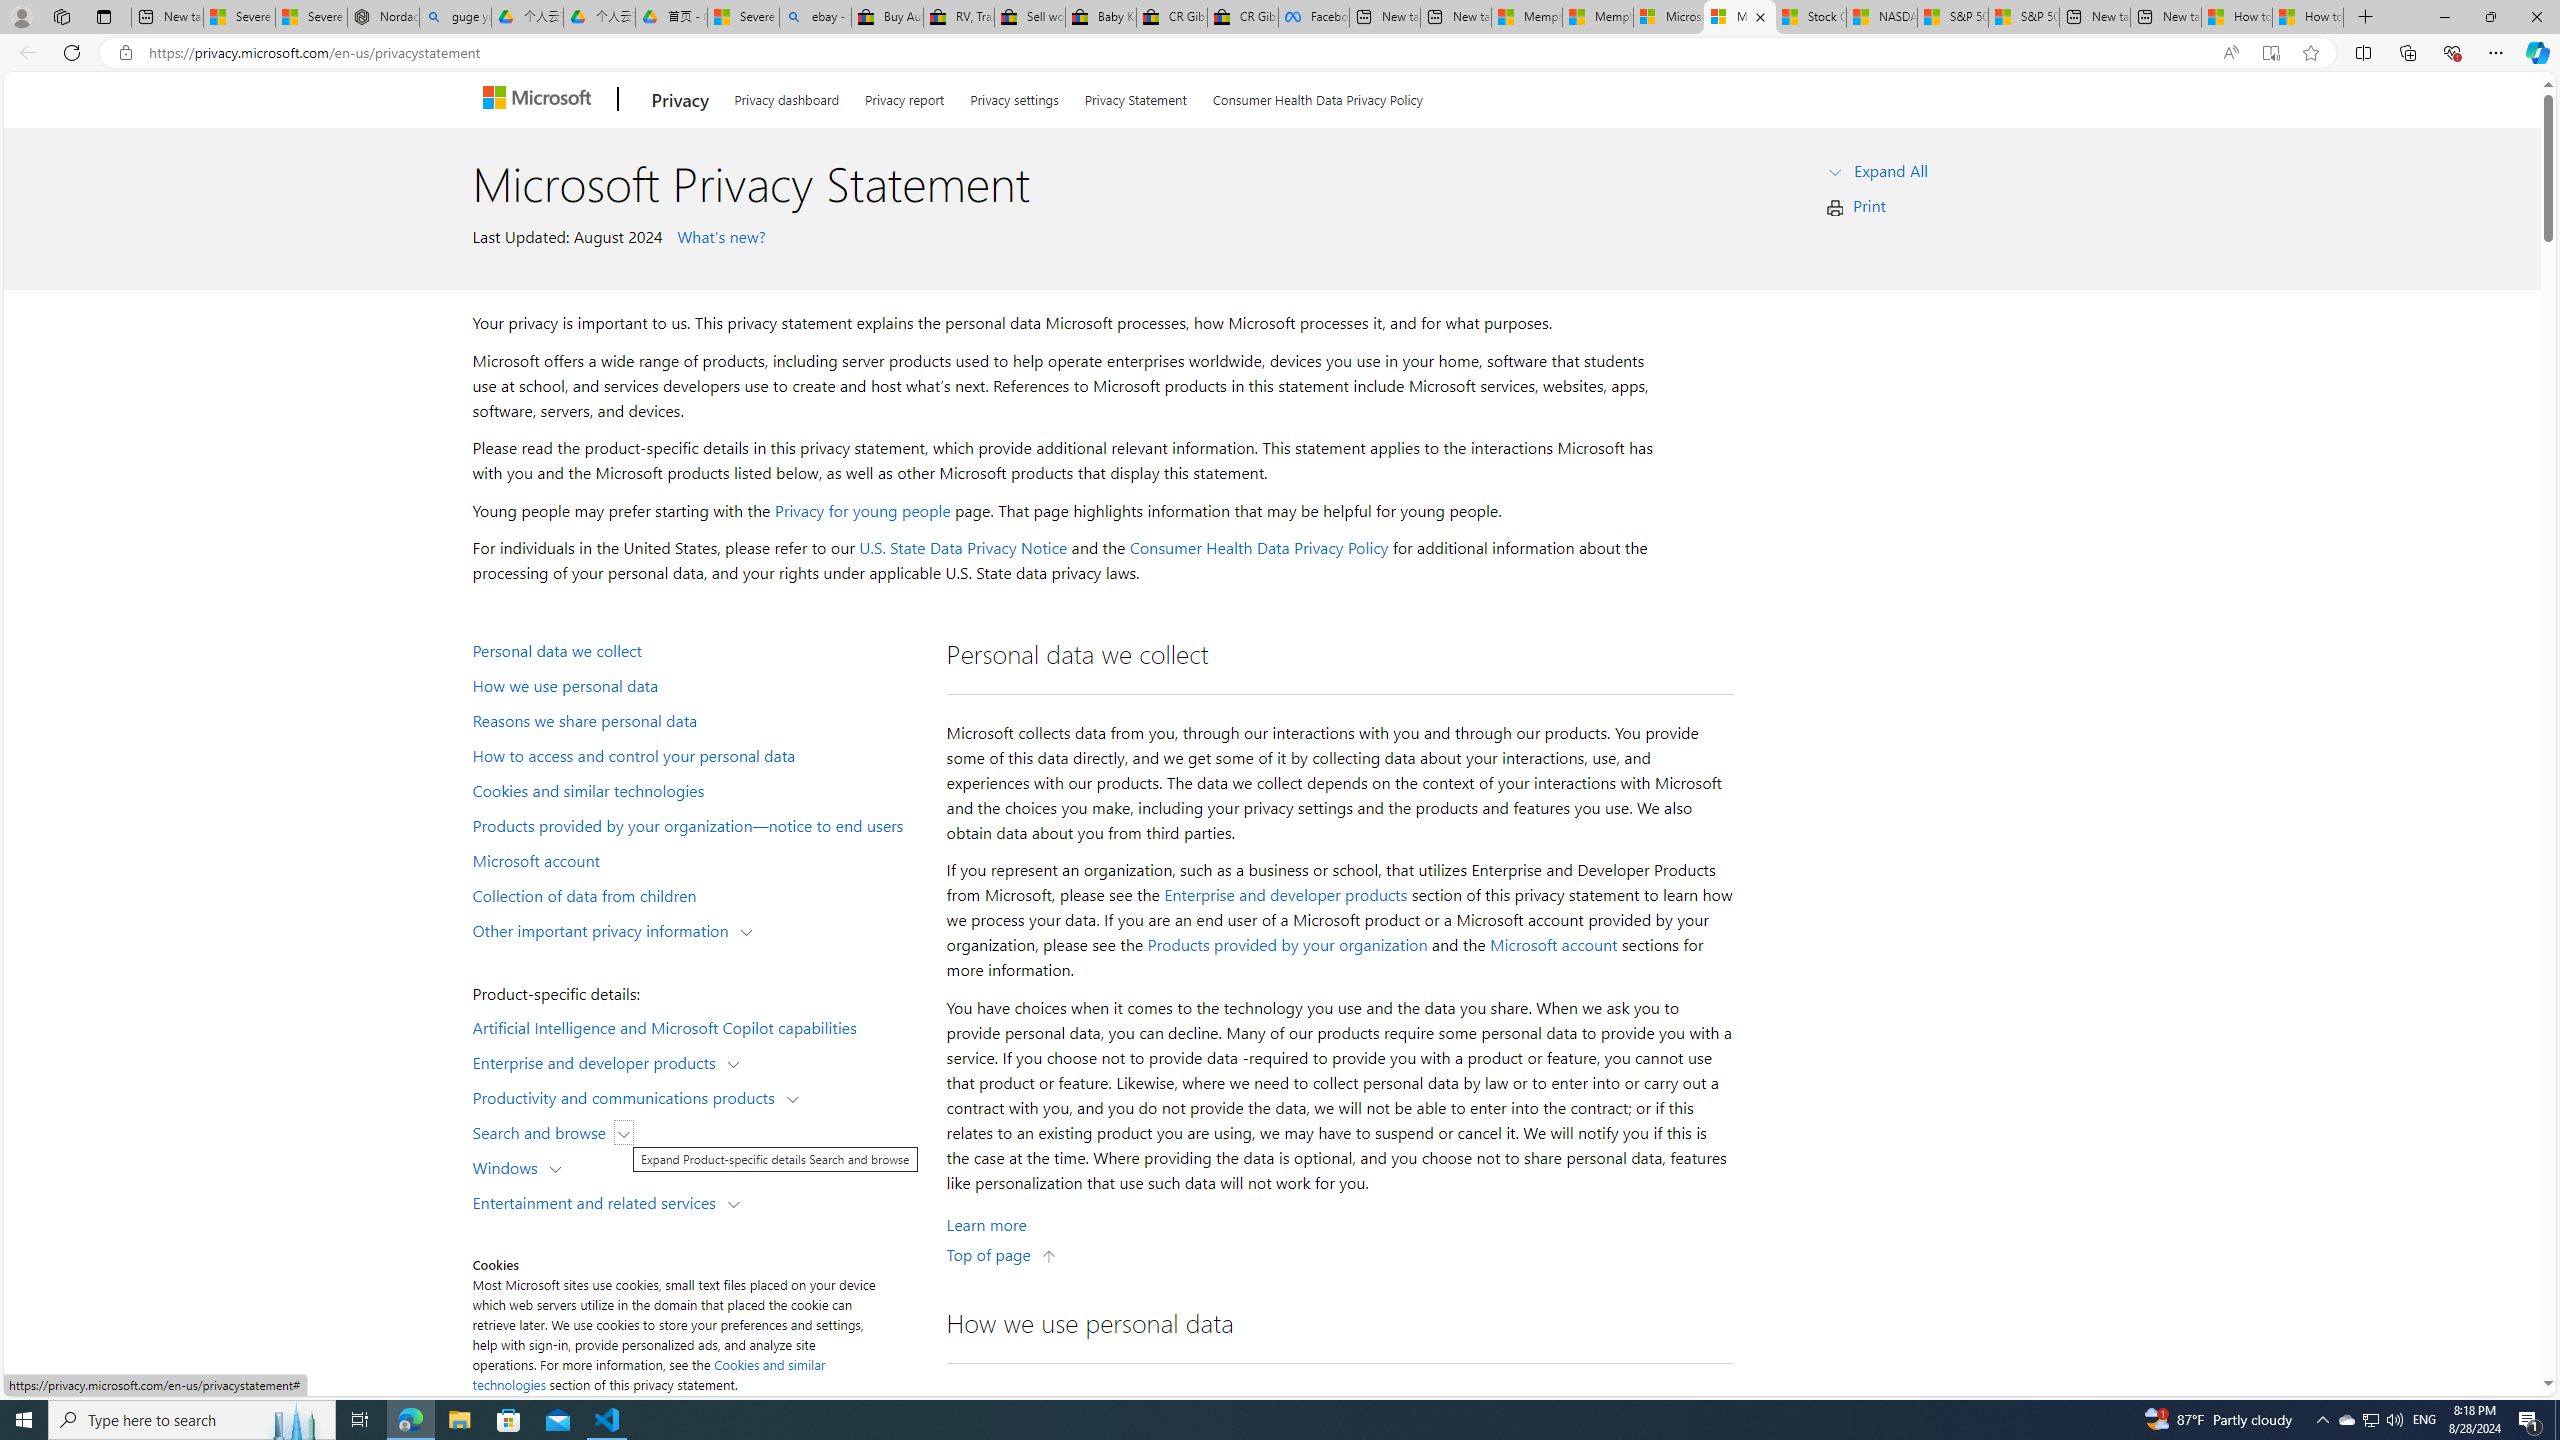 The height and width of the screenshot is (1440, 2560). I want to click on Other important privacy information, so click(605, 929).